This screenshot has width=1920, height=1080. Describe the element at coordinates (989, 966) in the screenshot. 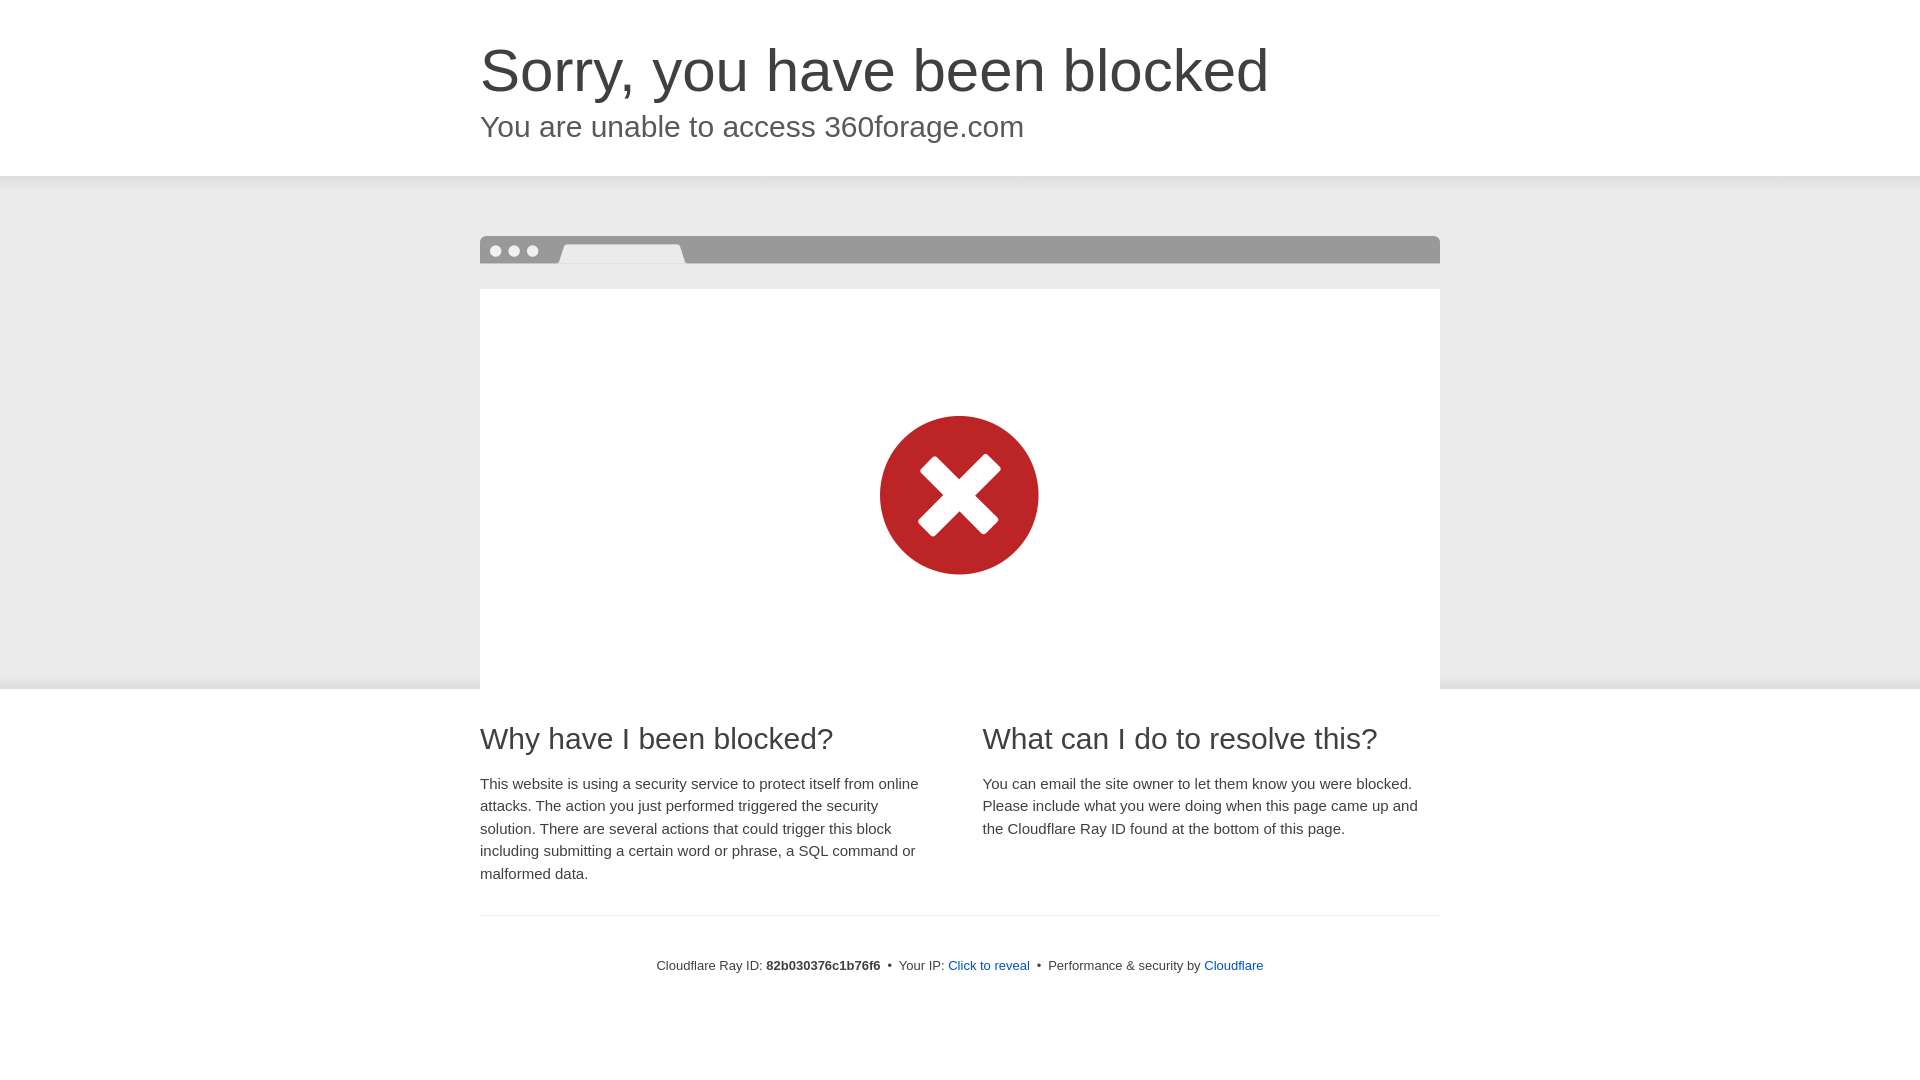

I see `Click to reveal` at that location.